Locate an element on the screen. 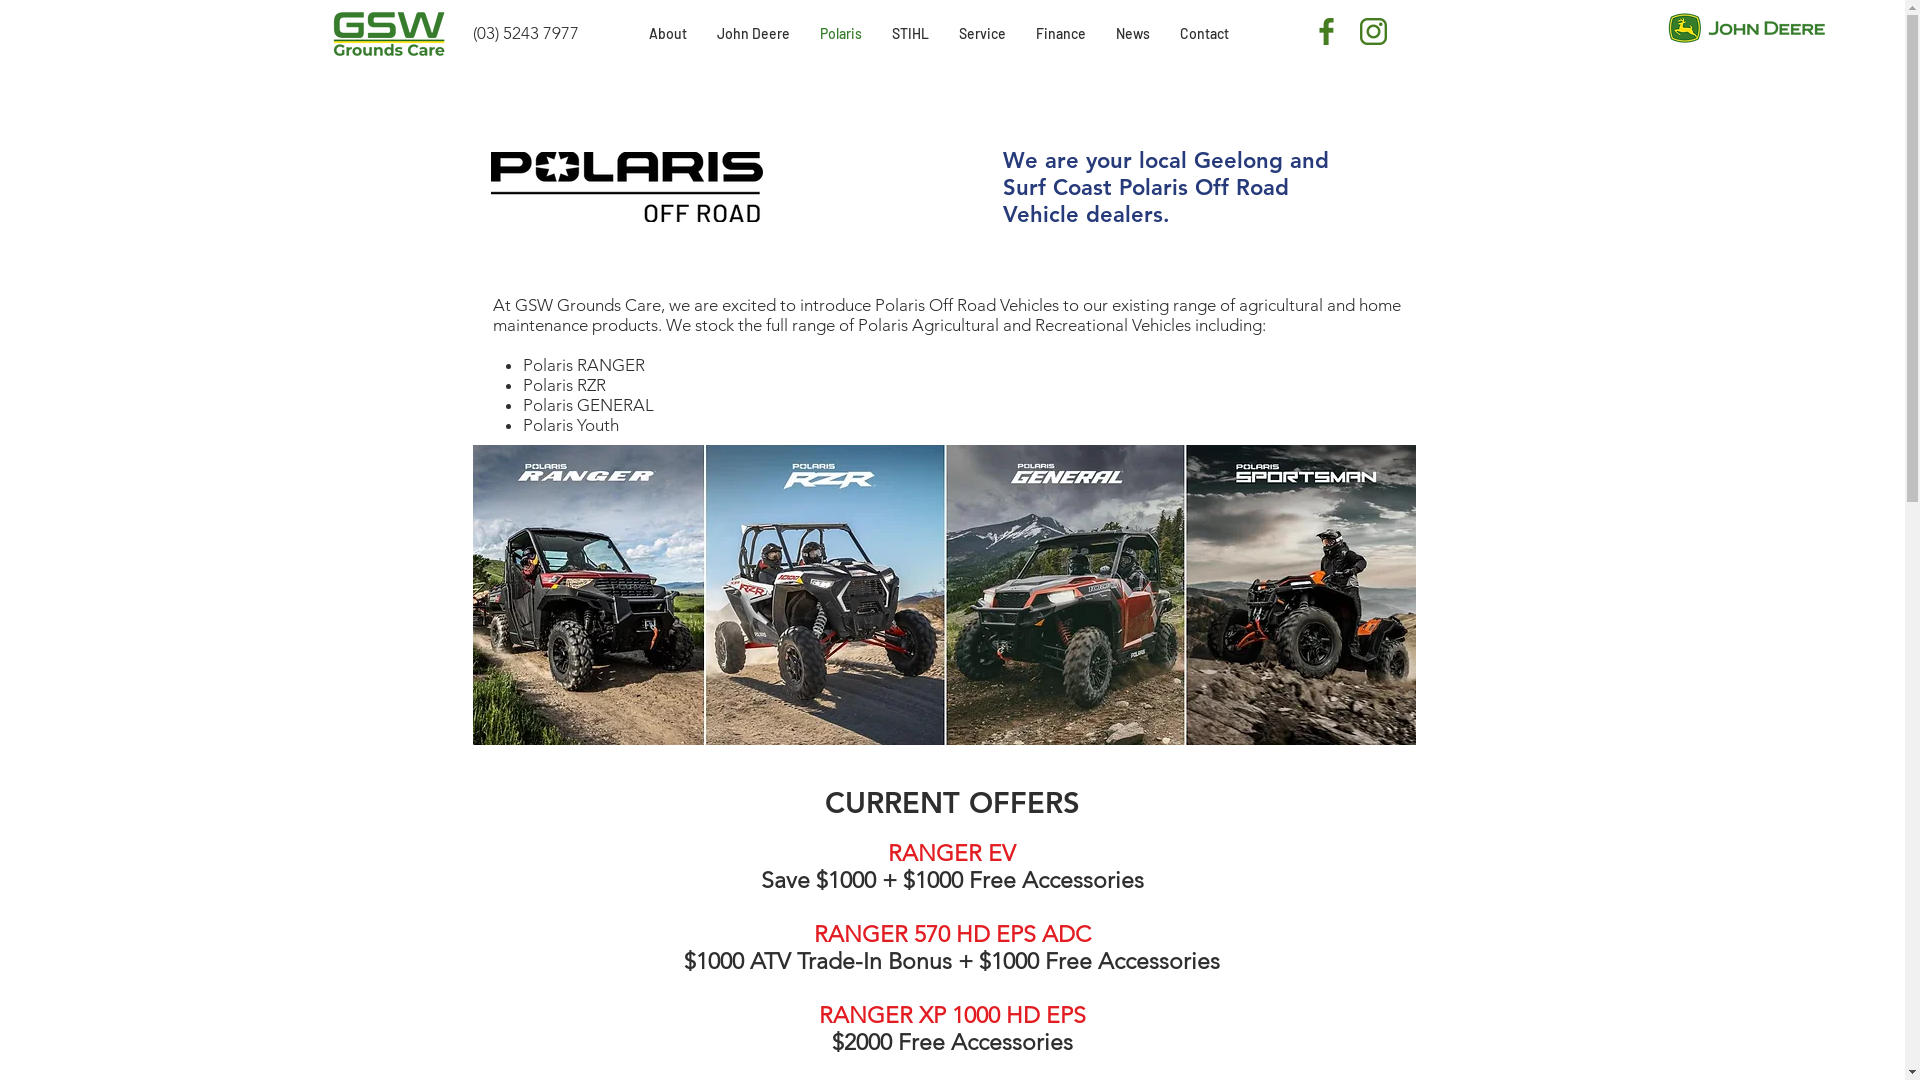  John Deere is located at coordinates (754, 34).